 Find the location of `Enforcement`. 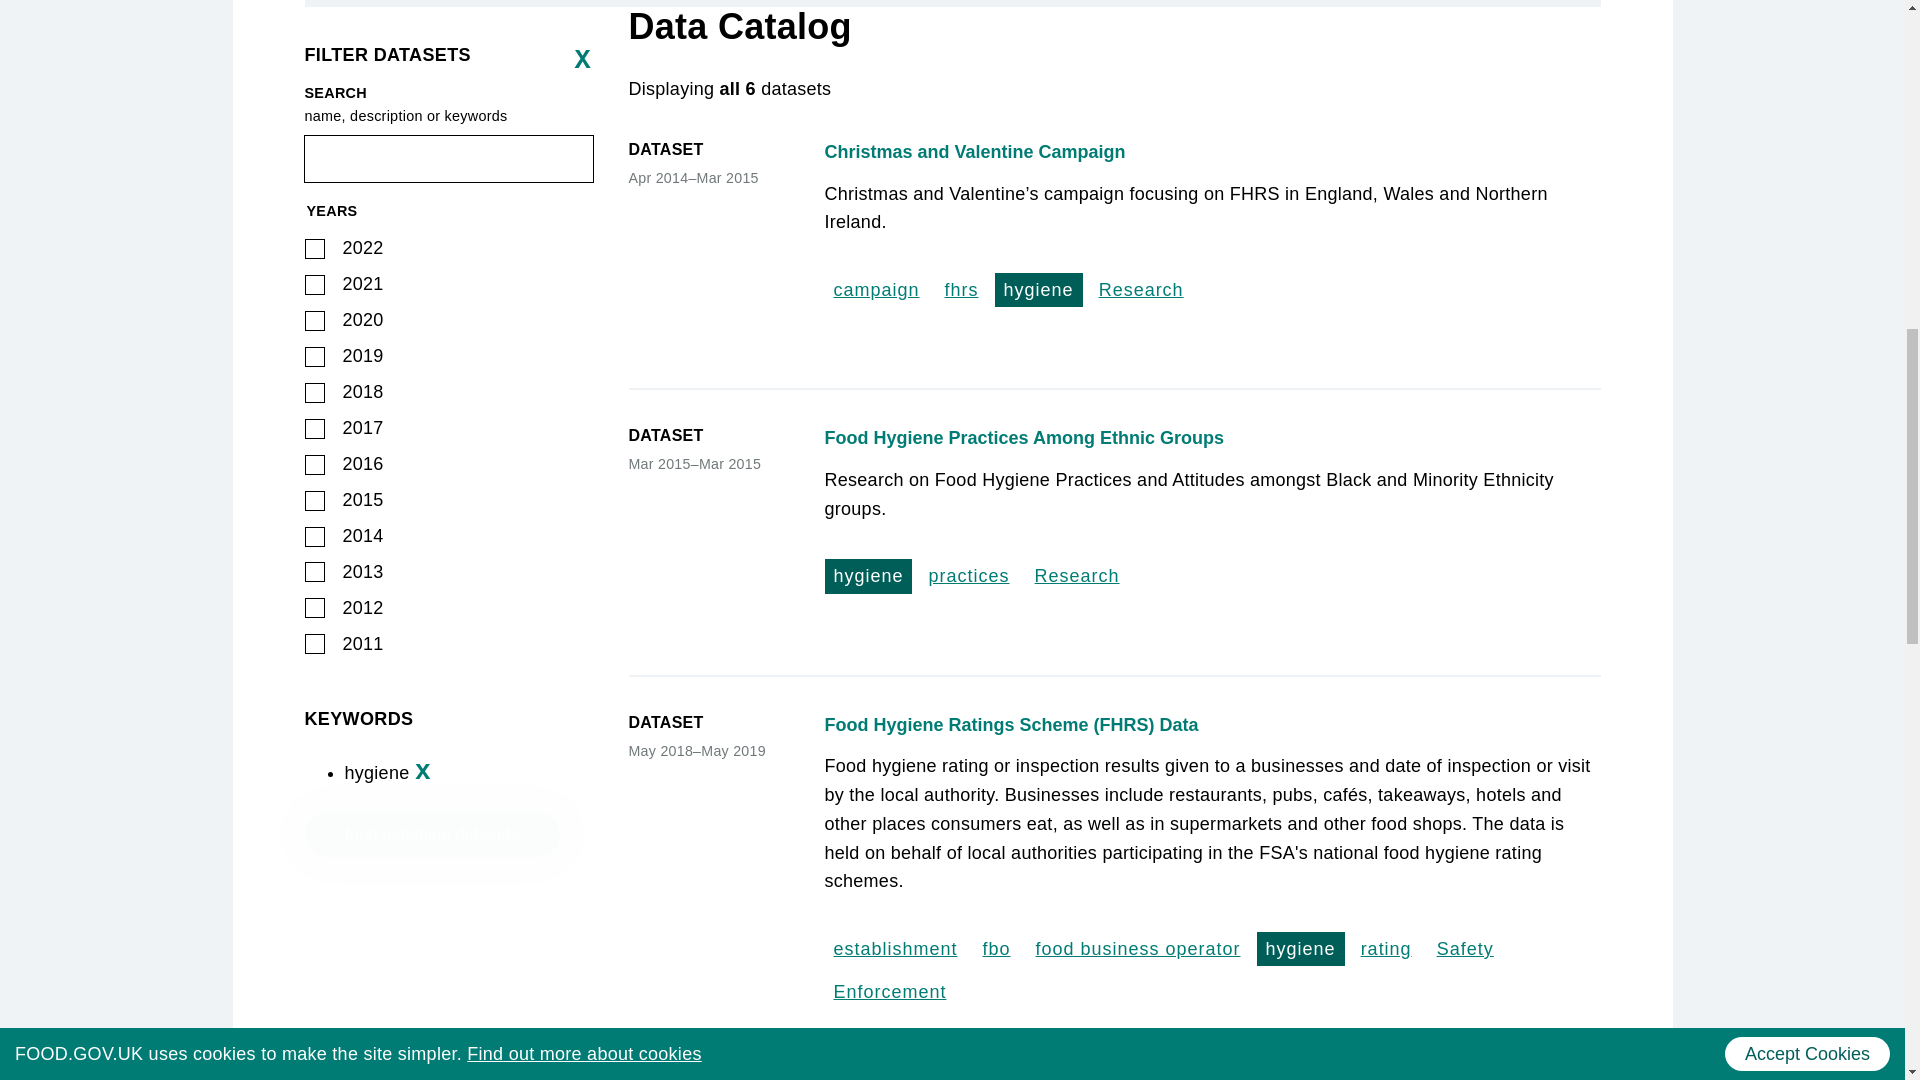

Enforcement is located at coordinates (888, 992).